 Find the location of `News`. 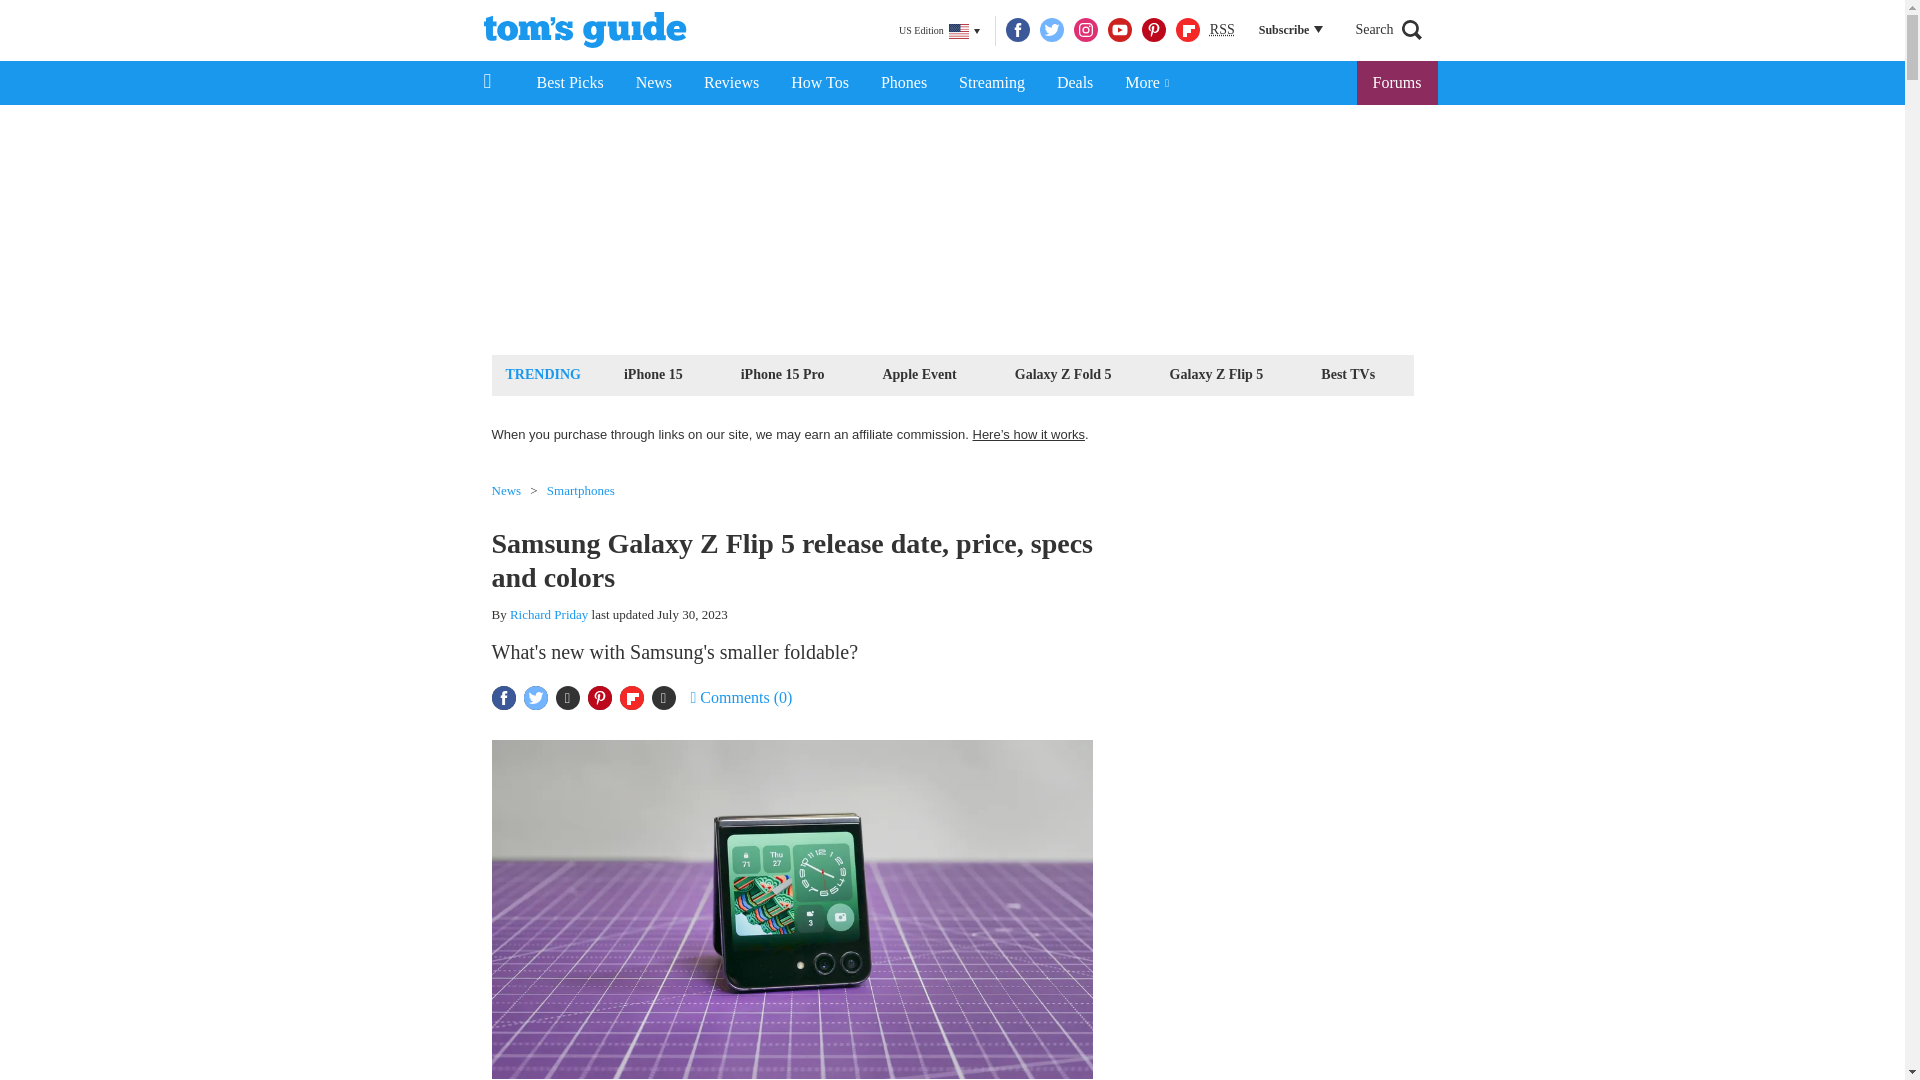

News is located at coordinates (654, 82).